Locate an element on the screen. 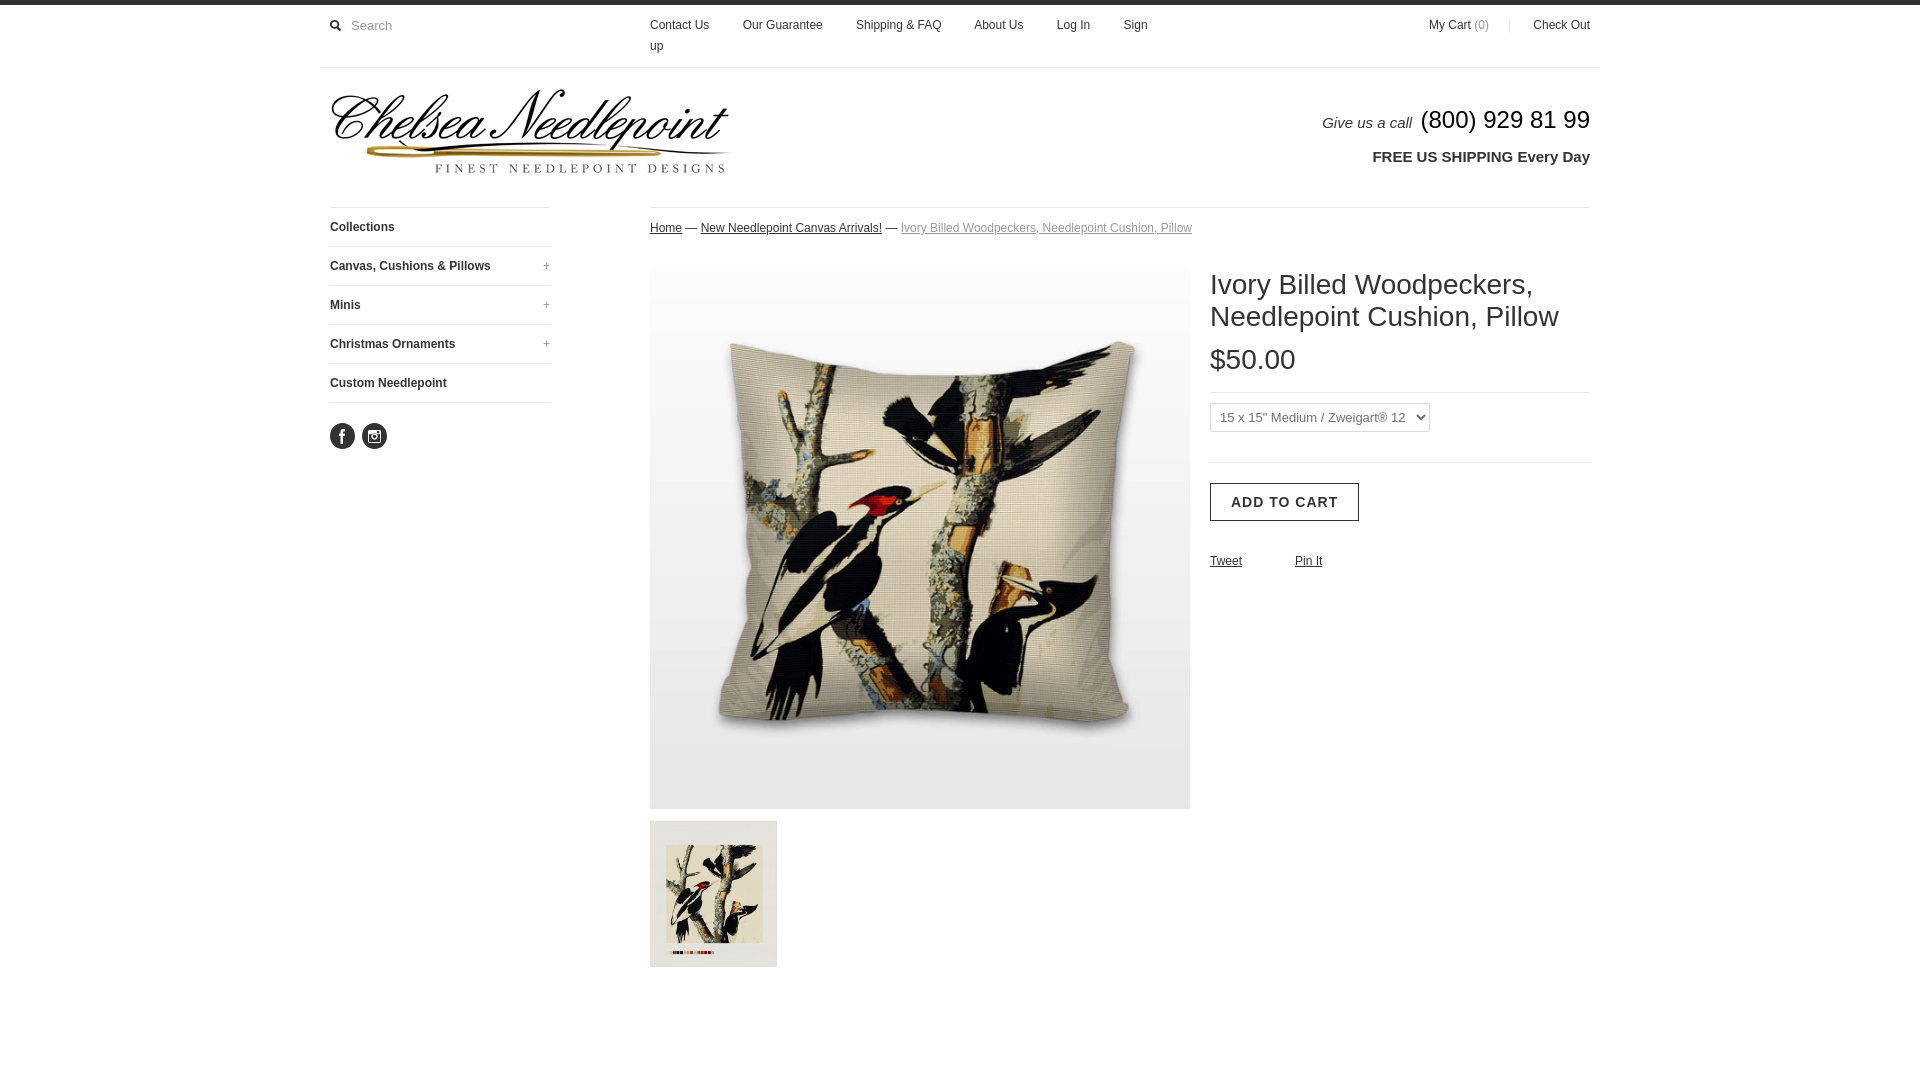 Image resolution: width=1920 pixels, height=1080 pixels. Contact Us is located at coordinates (679, 26).